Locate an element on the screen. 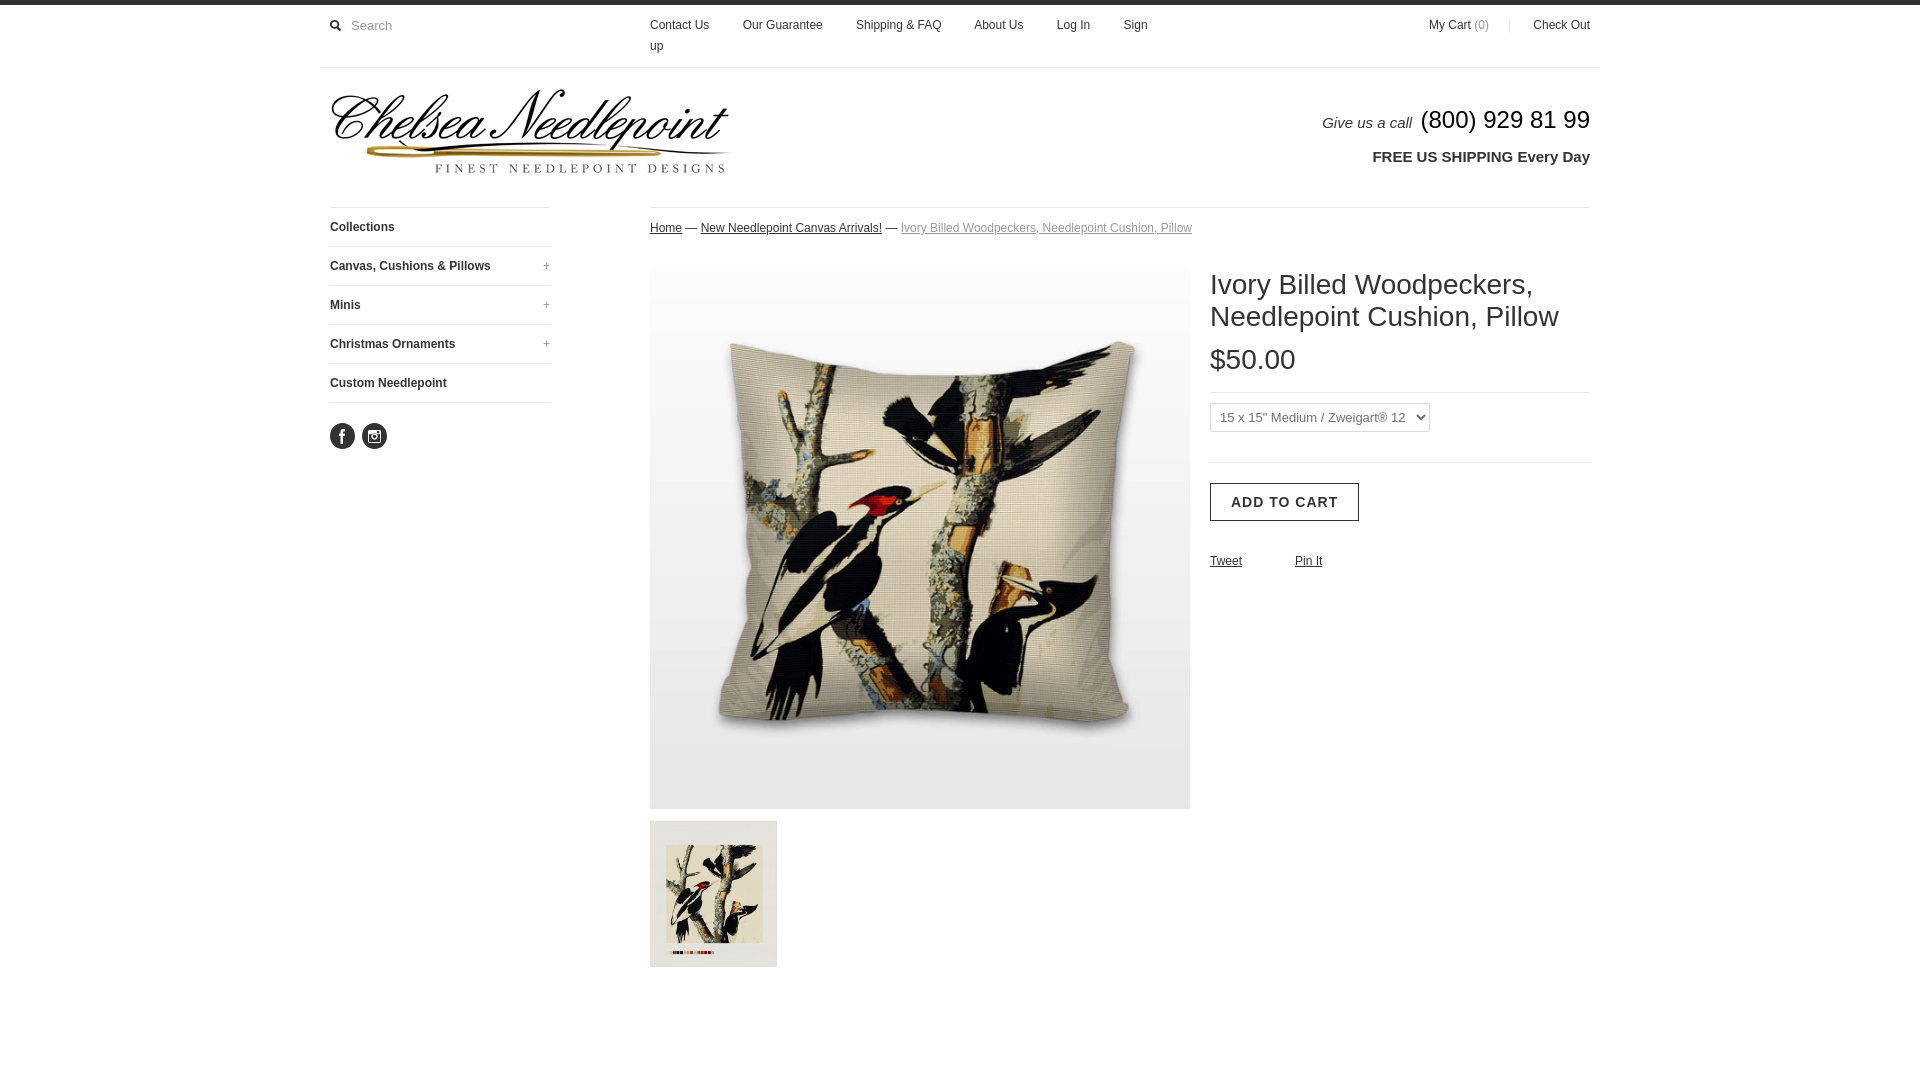 Image resolution: width=1920 pixels, height=1080 pixels. Contact Us is located at coordinates (679, 26).